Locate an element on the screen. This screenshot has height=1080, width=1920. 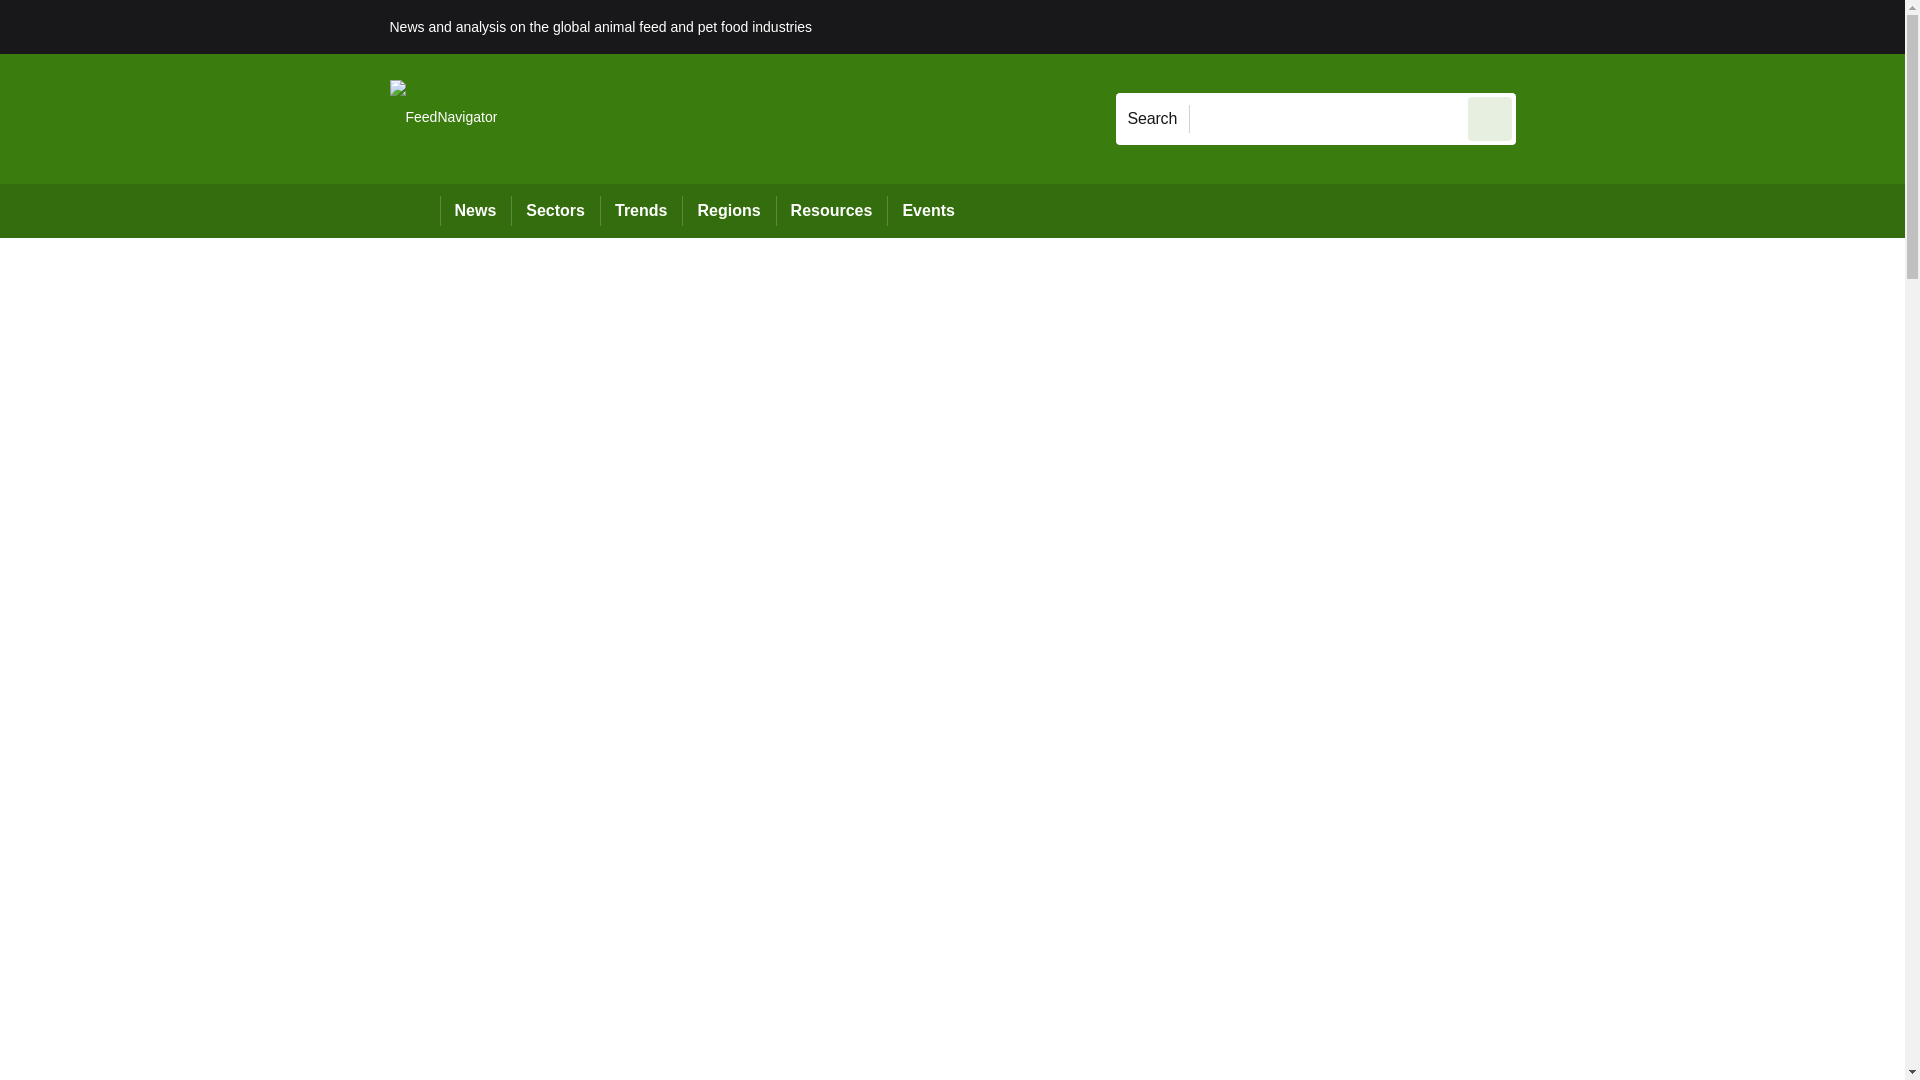
Home is located at coordinates (414, 210).